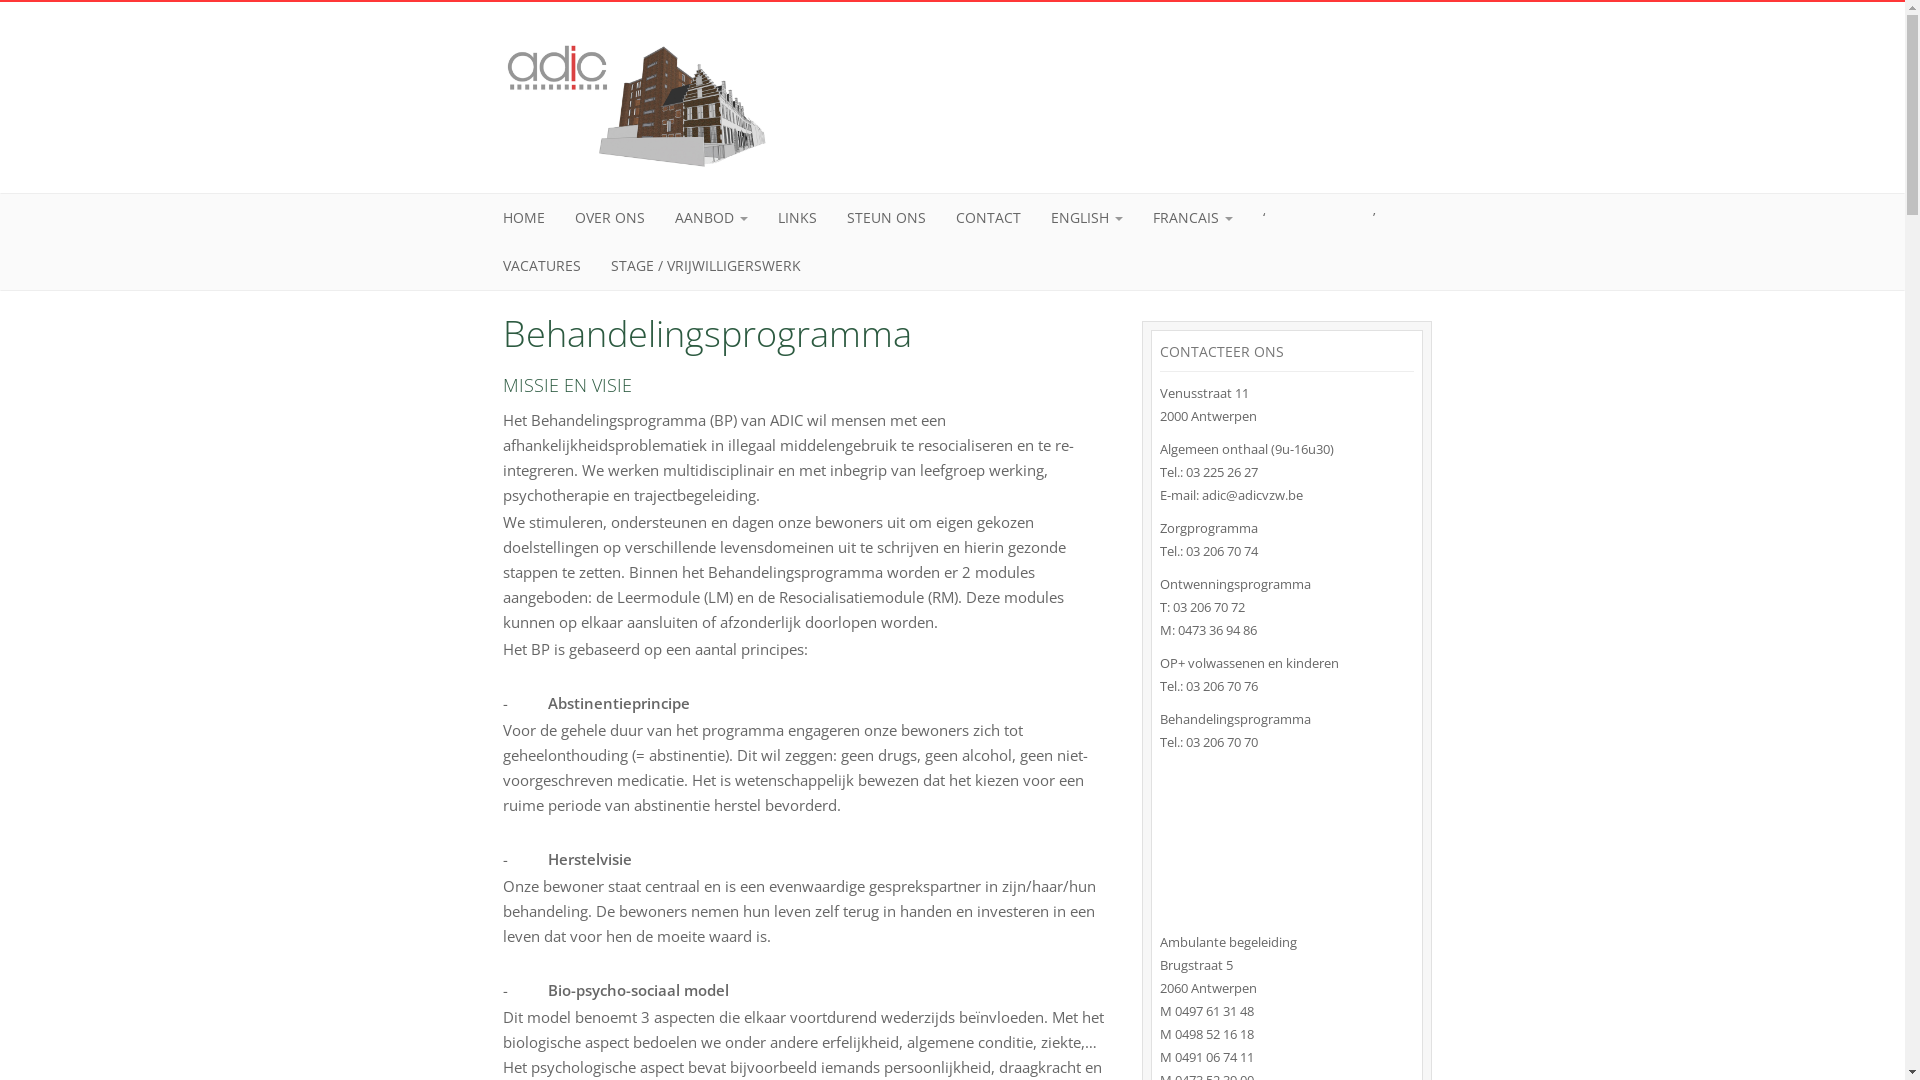 This screenshot has height=1080, width=1920. What do you see at coordinates (1087, 218) in the screenshot?
I see `ENGLISH` at bounding box center [1087, 218].